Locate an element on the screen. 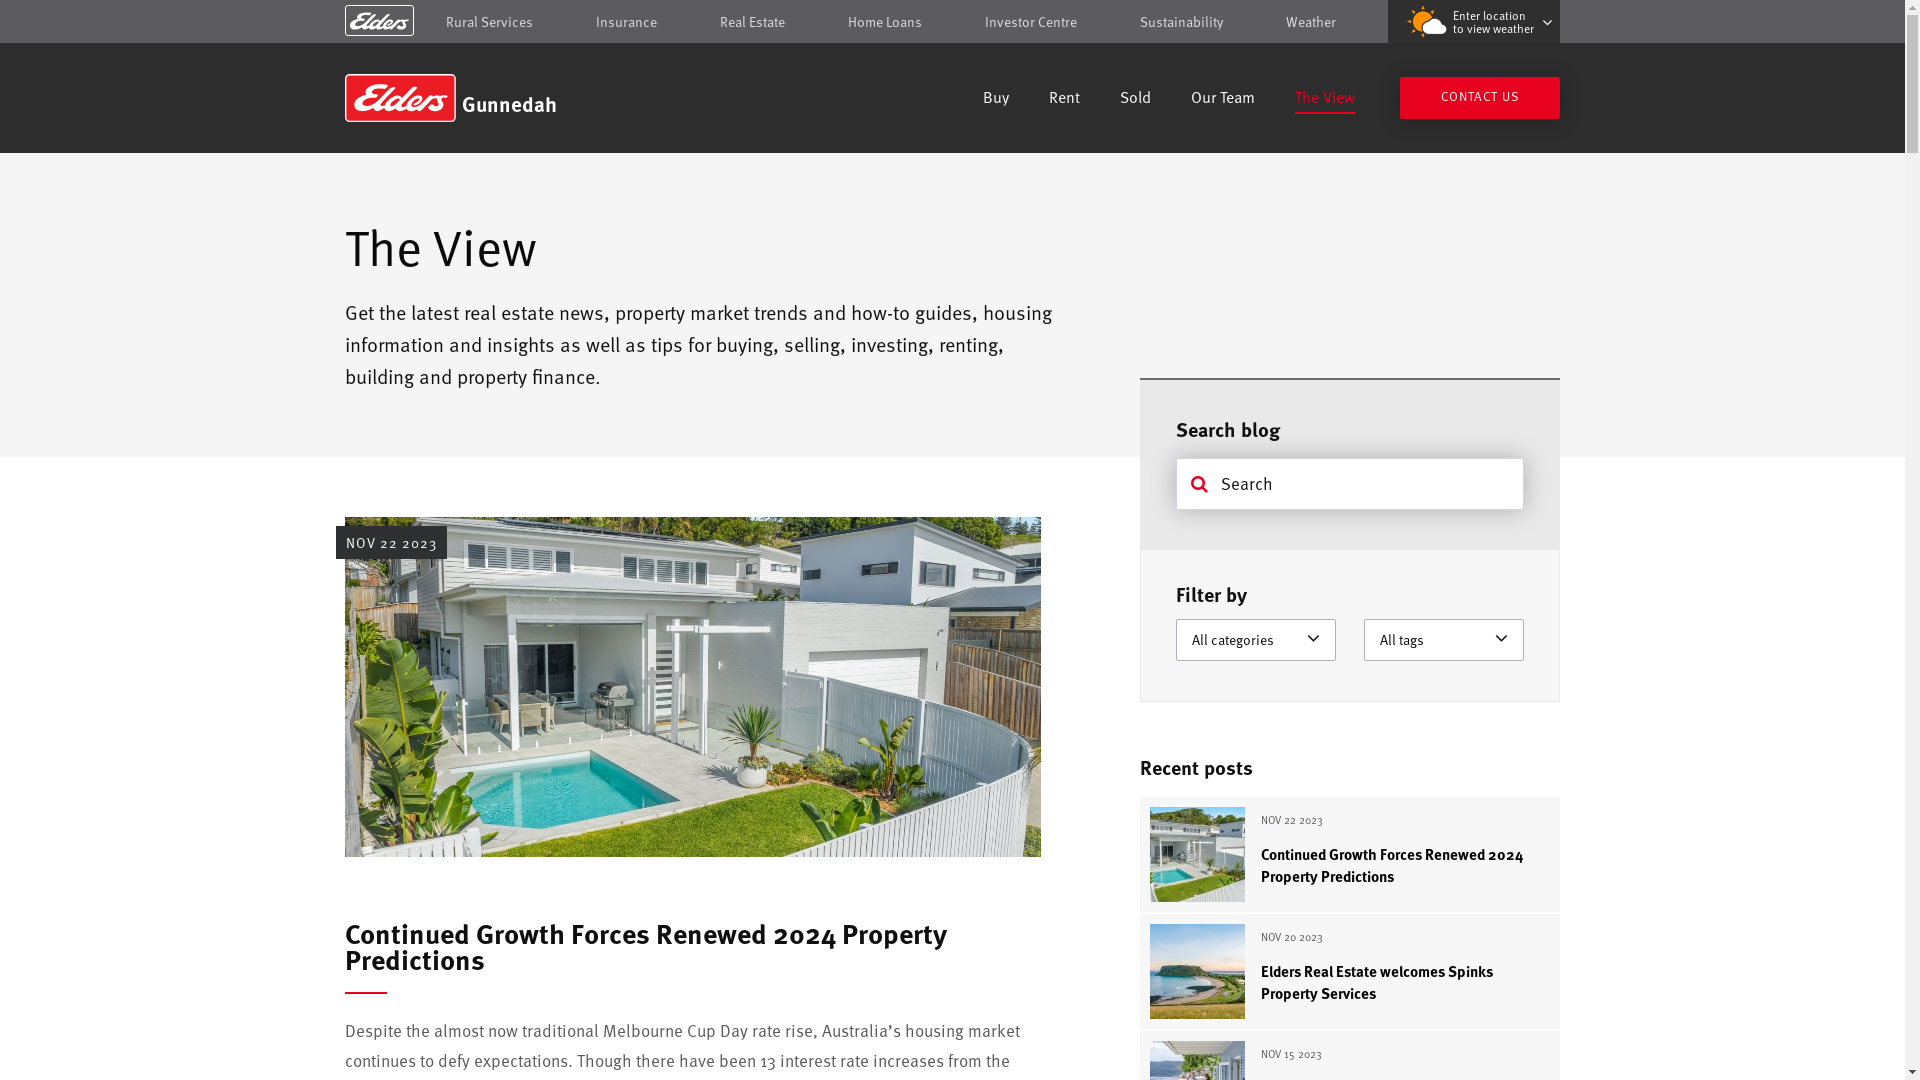  Sustainability is located at coordinates (1182, 22).